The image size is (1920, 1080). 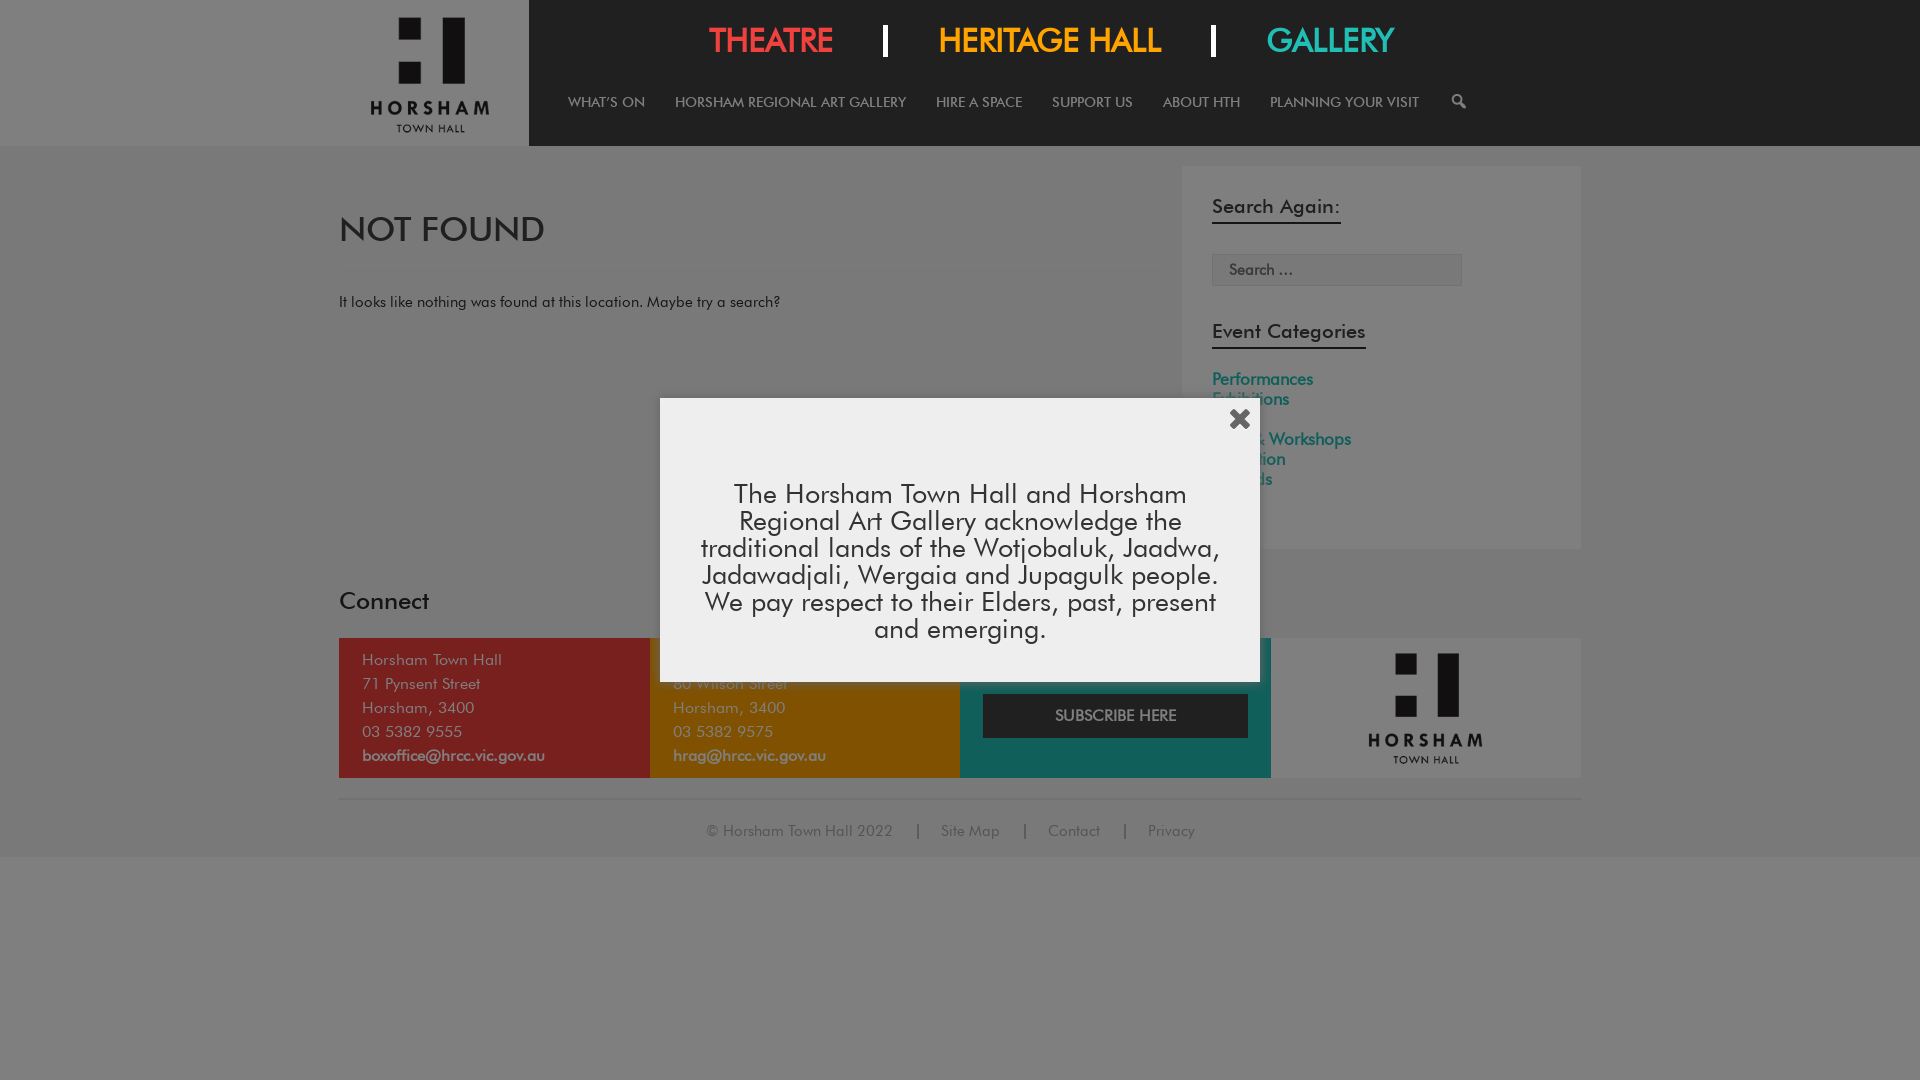 What do you see at coordinates (1382, 379) in the screenshot?
I see `Performances` at bounding box center [1382, 379].